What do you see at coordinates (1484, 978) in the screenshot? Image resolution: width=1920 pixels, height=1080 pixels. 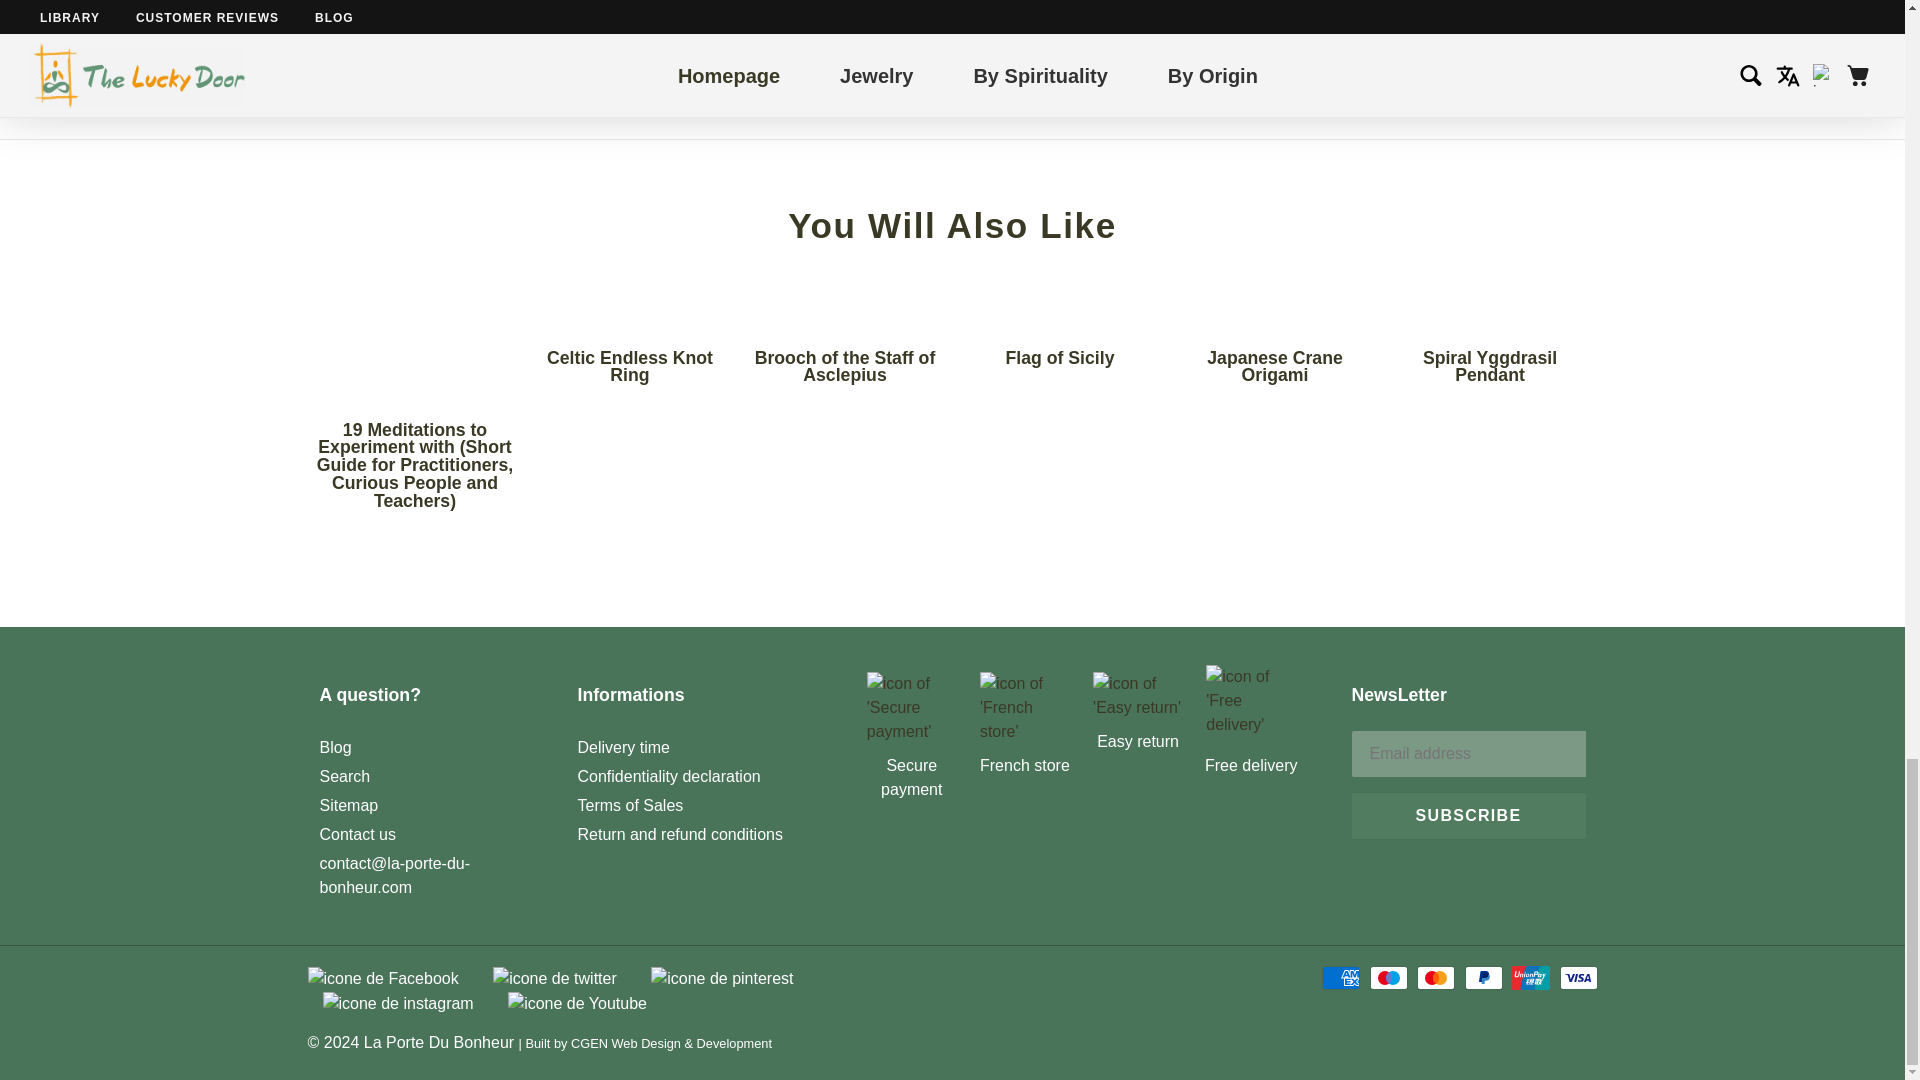 I see `PayPal` at bounding box center [1484, 978].